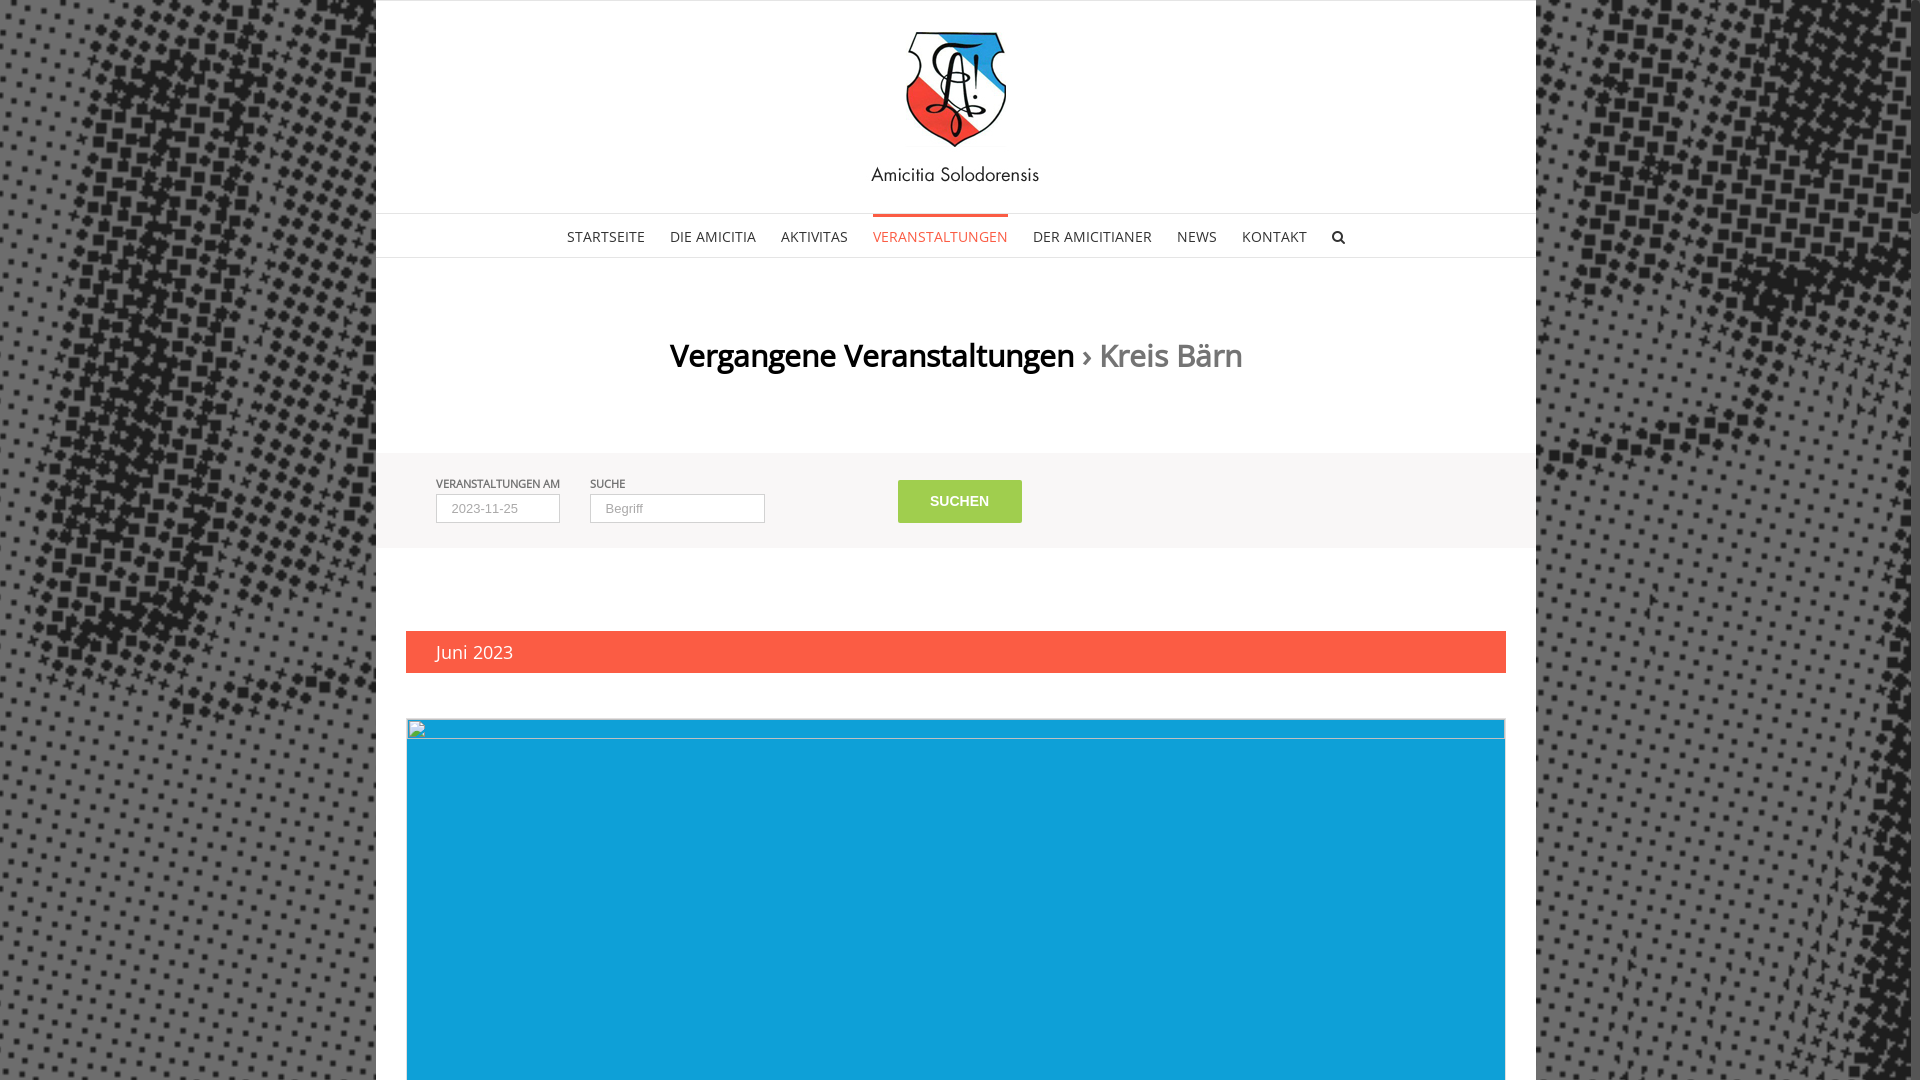  I want to click on VERANSTALTUNGEN, so click(940, 236).